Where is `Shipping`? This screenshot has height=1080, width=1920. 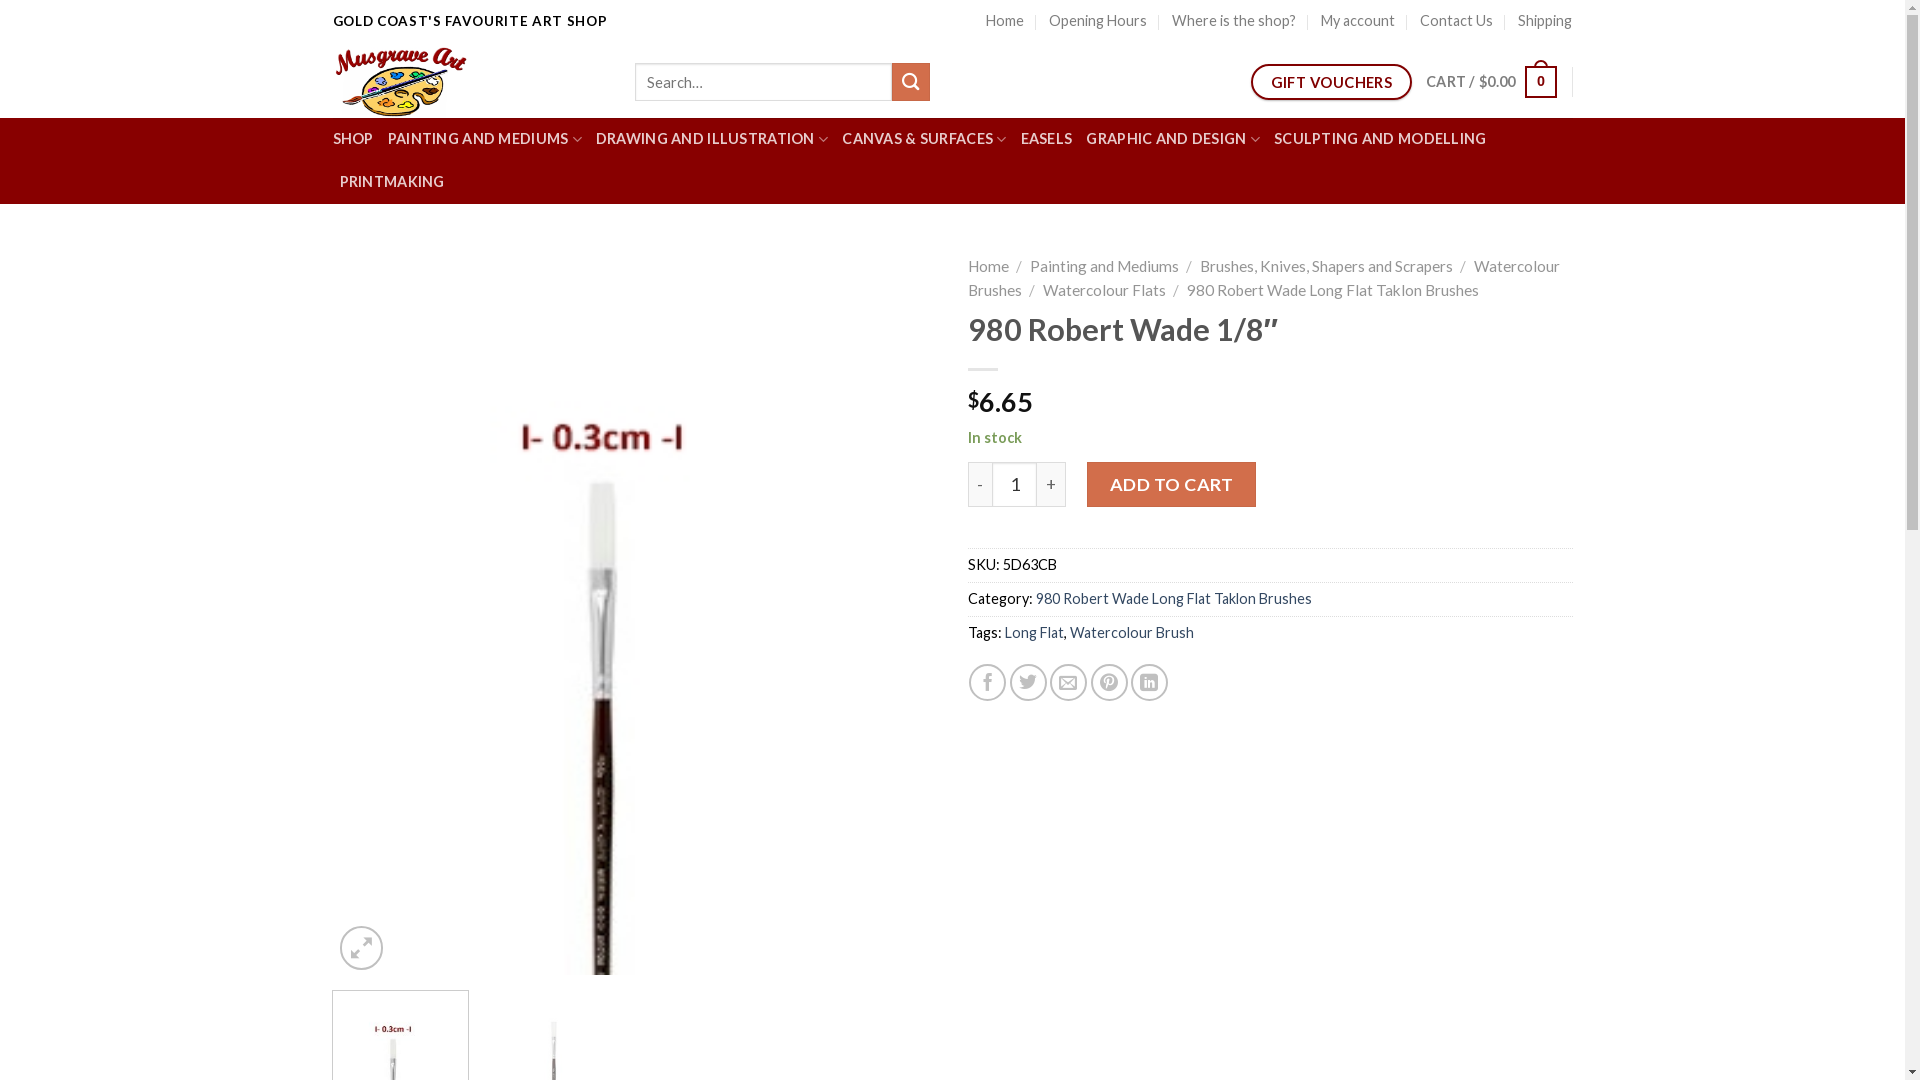 Shipping is located at coordinates (1545, 22).